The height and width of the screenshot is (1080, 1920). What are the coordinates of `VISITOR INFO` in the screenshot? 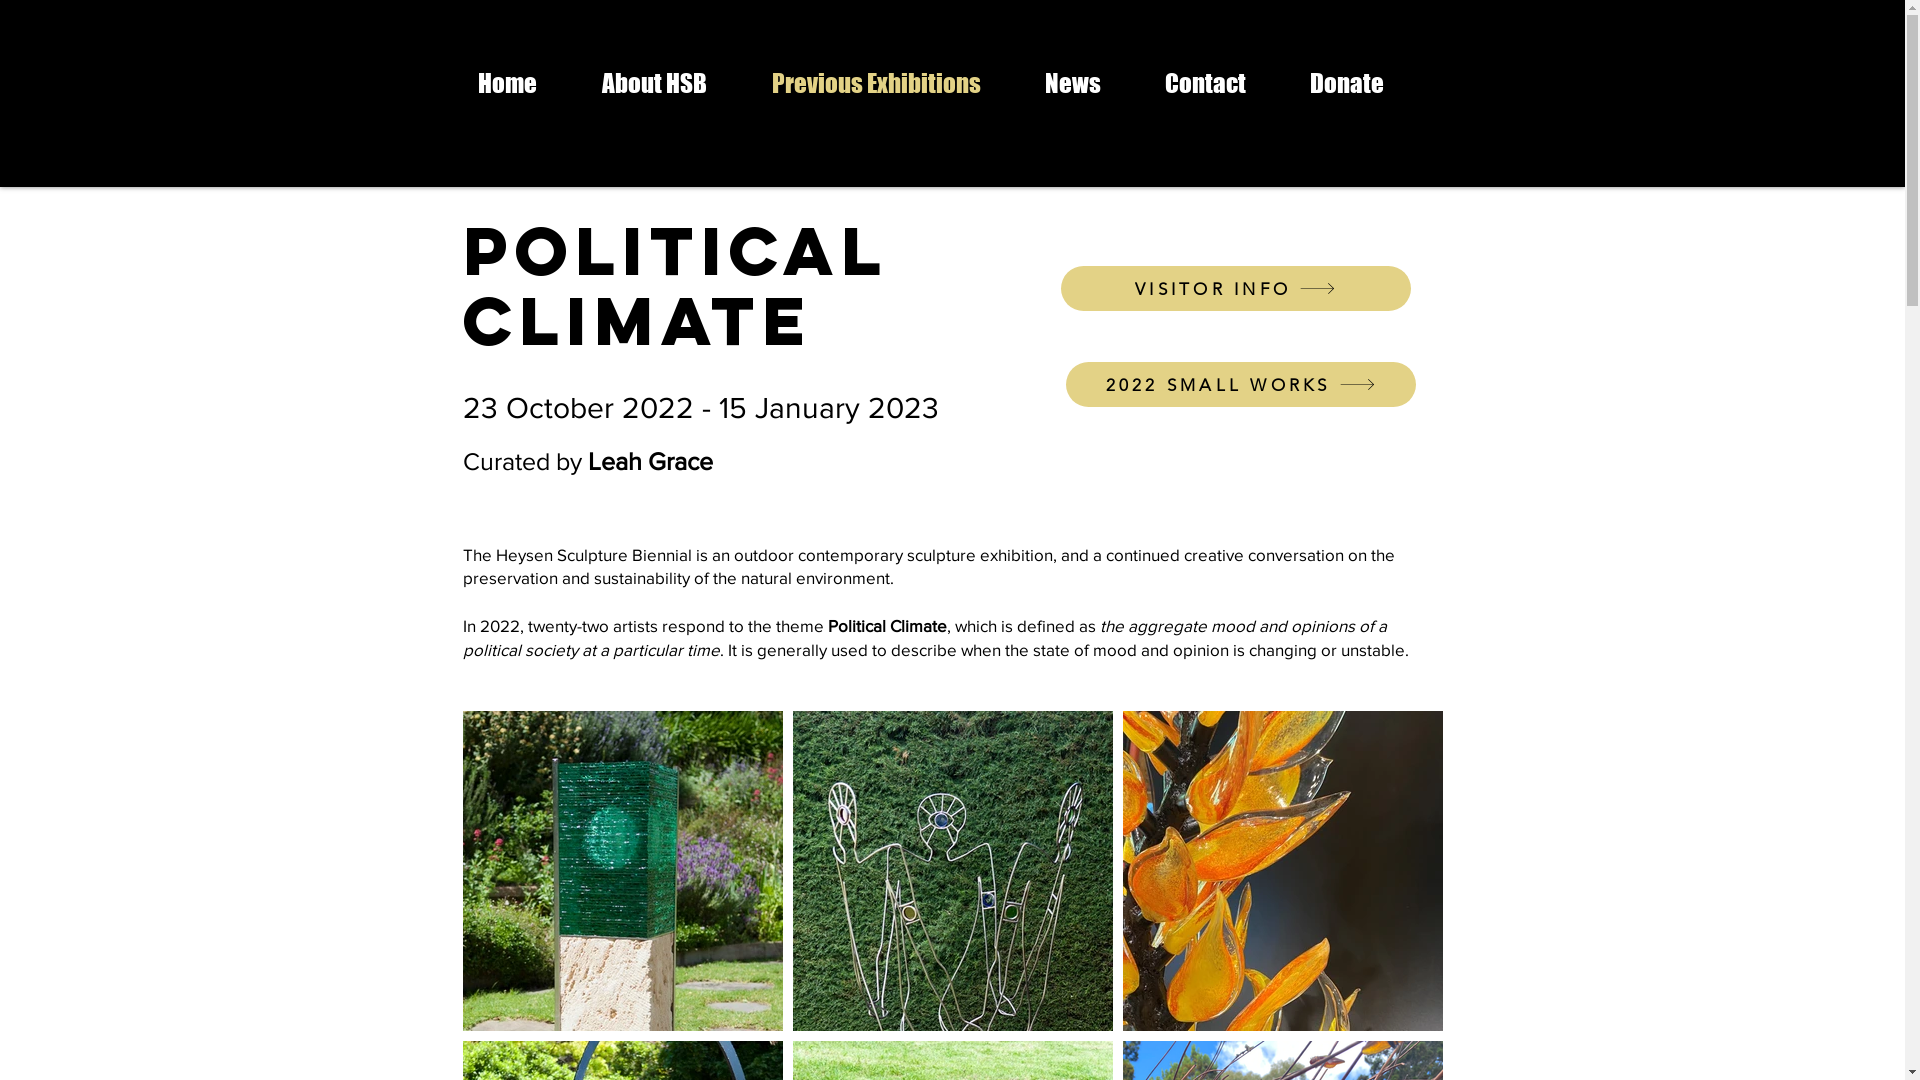 It's located at (1235, 288).